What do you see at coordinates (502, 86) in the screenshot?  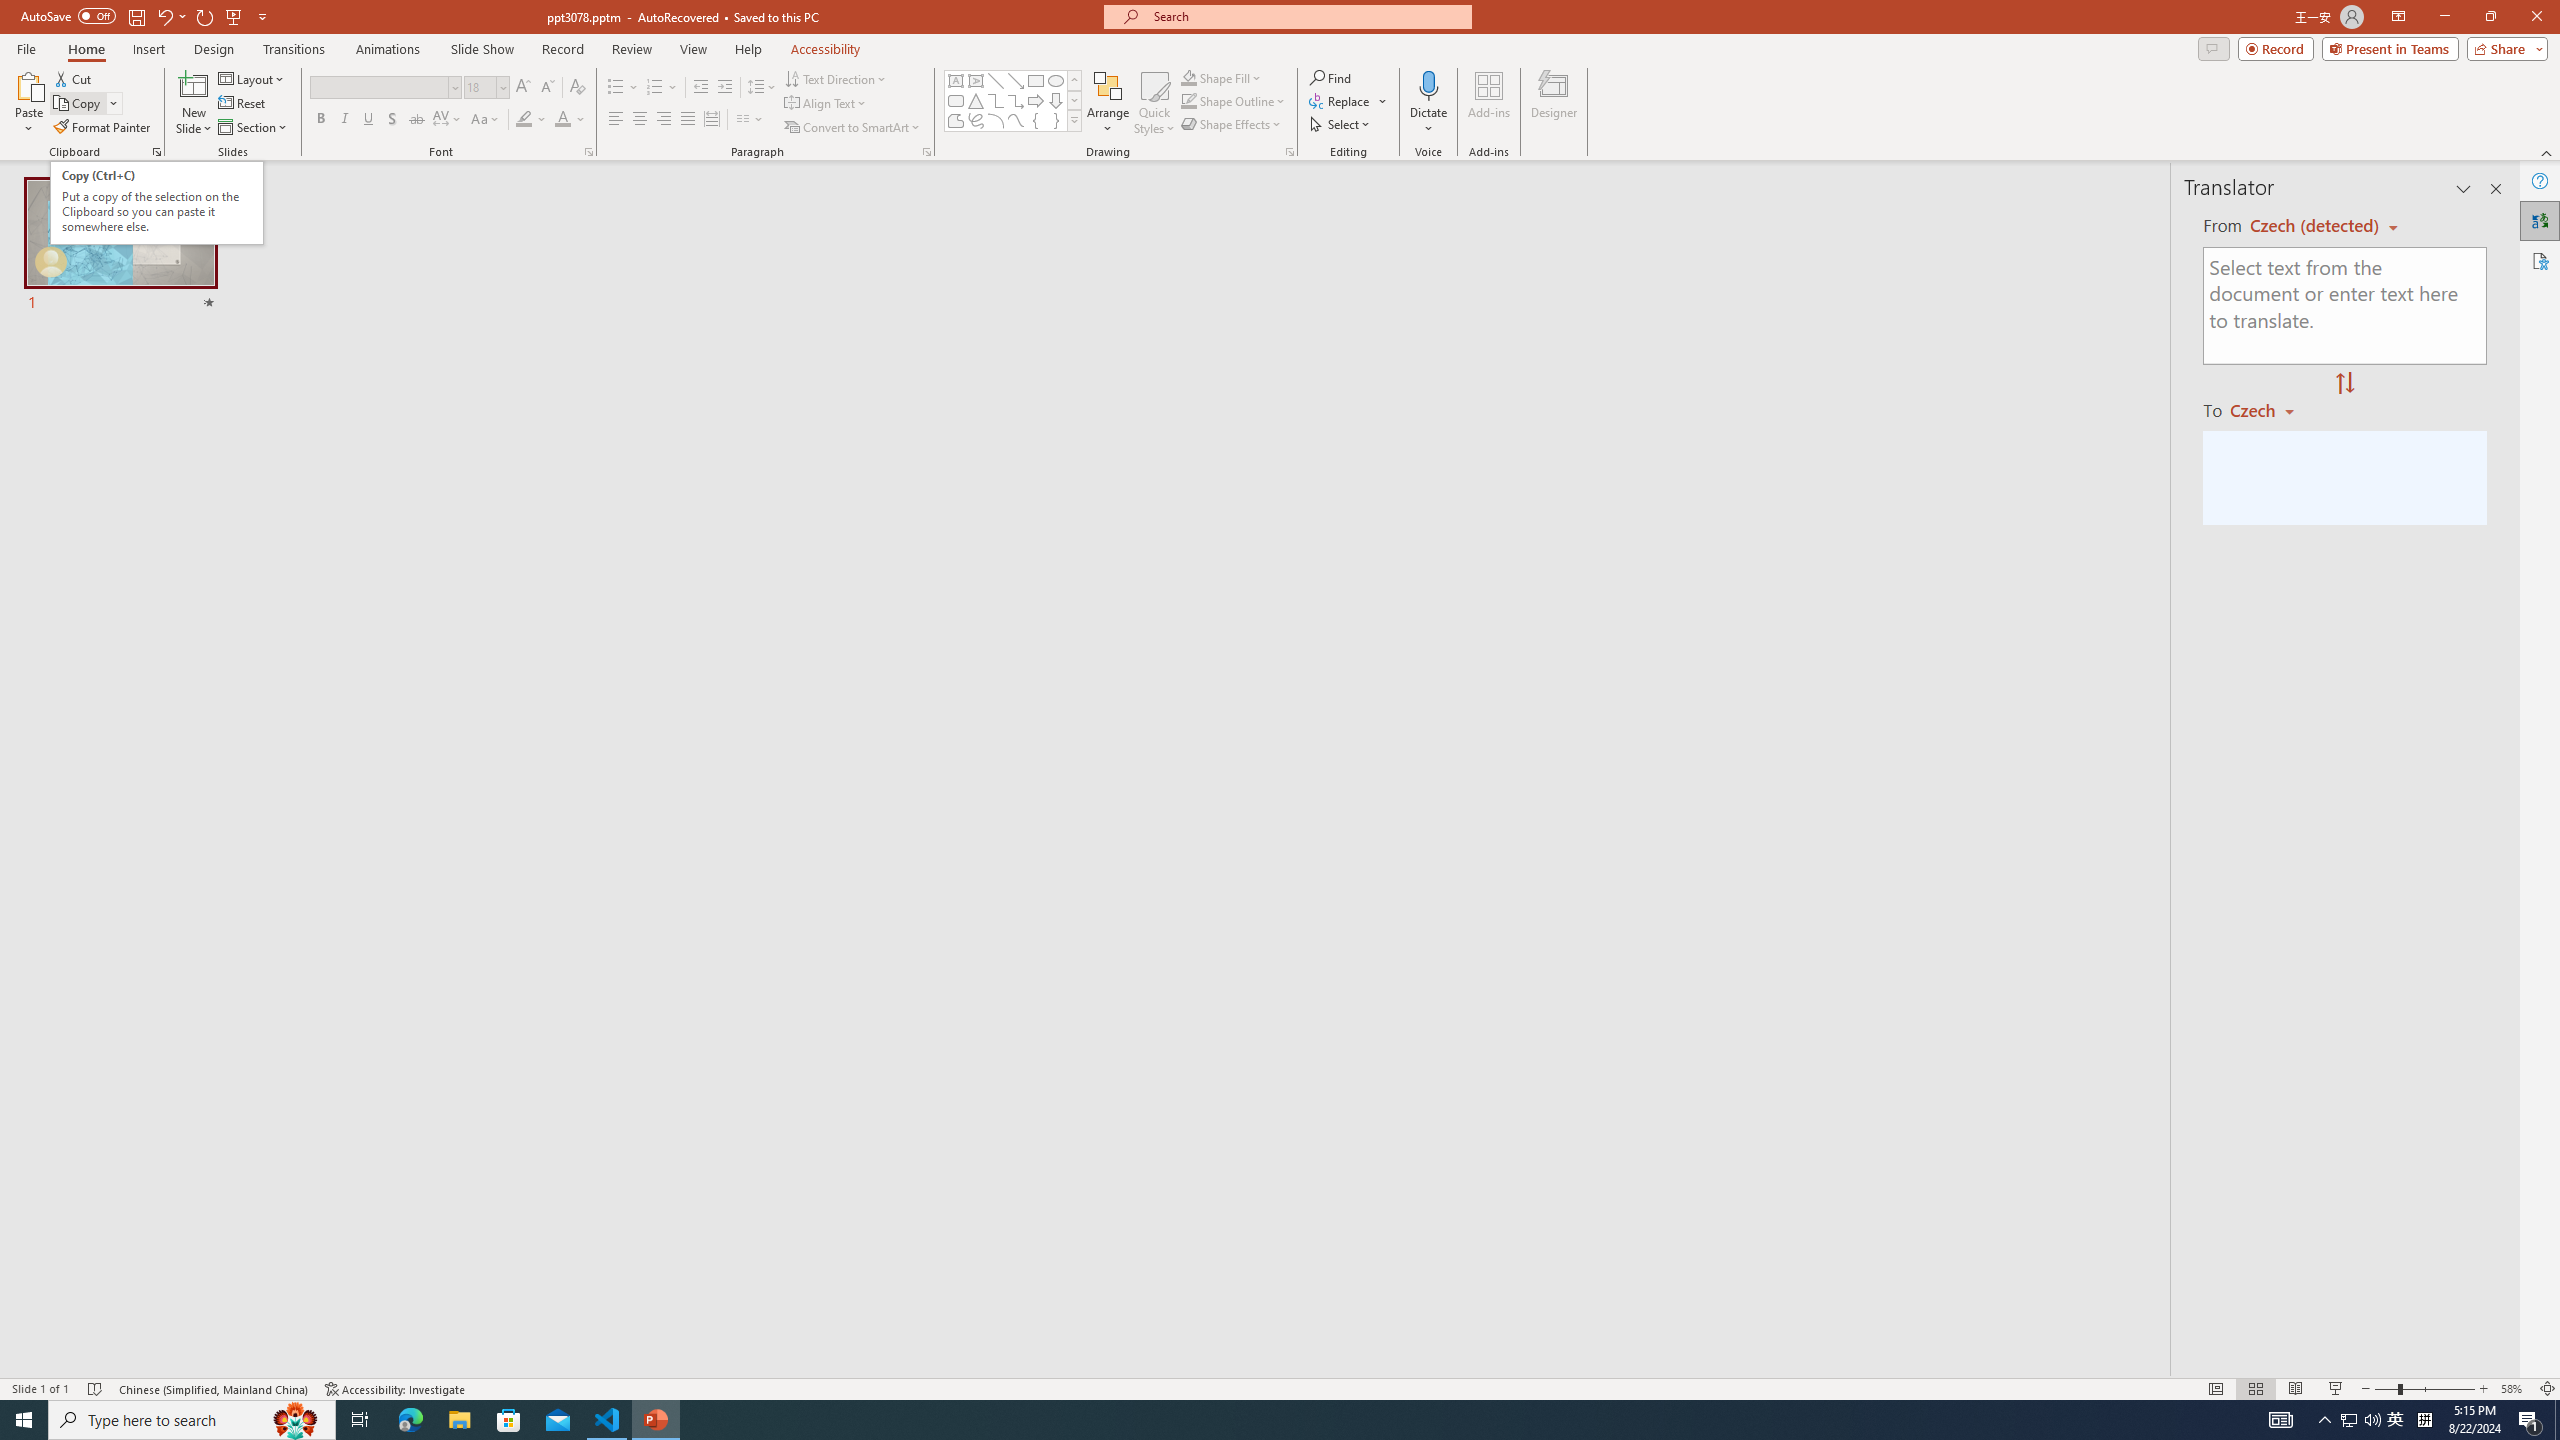 I see `Open` at bounding box center [502, 86].